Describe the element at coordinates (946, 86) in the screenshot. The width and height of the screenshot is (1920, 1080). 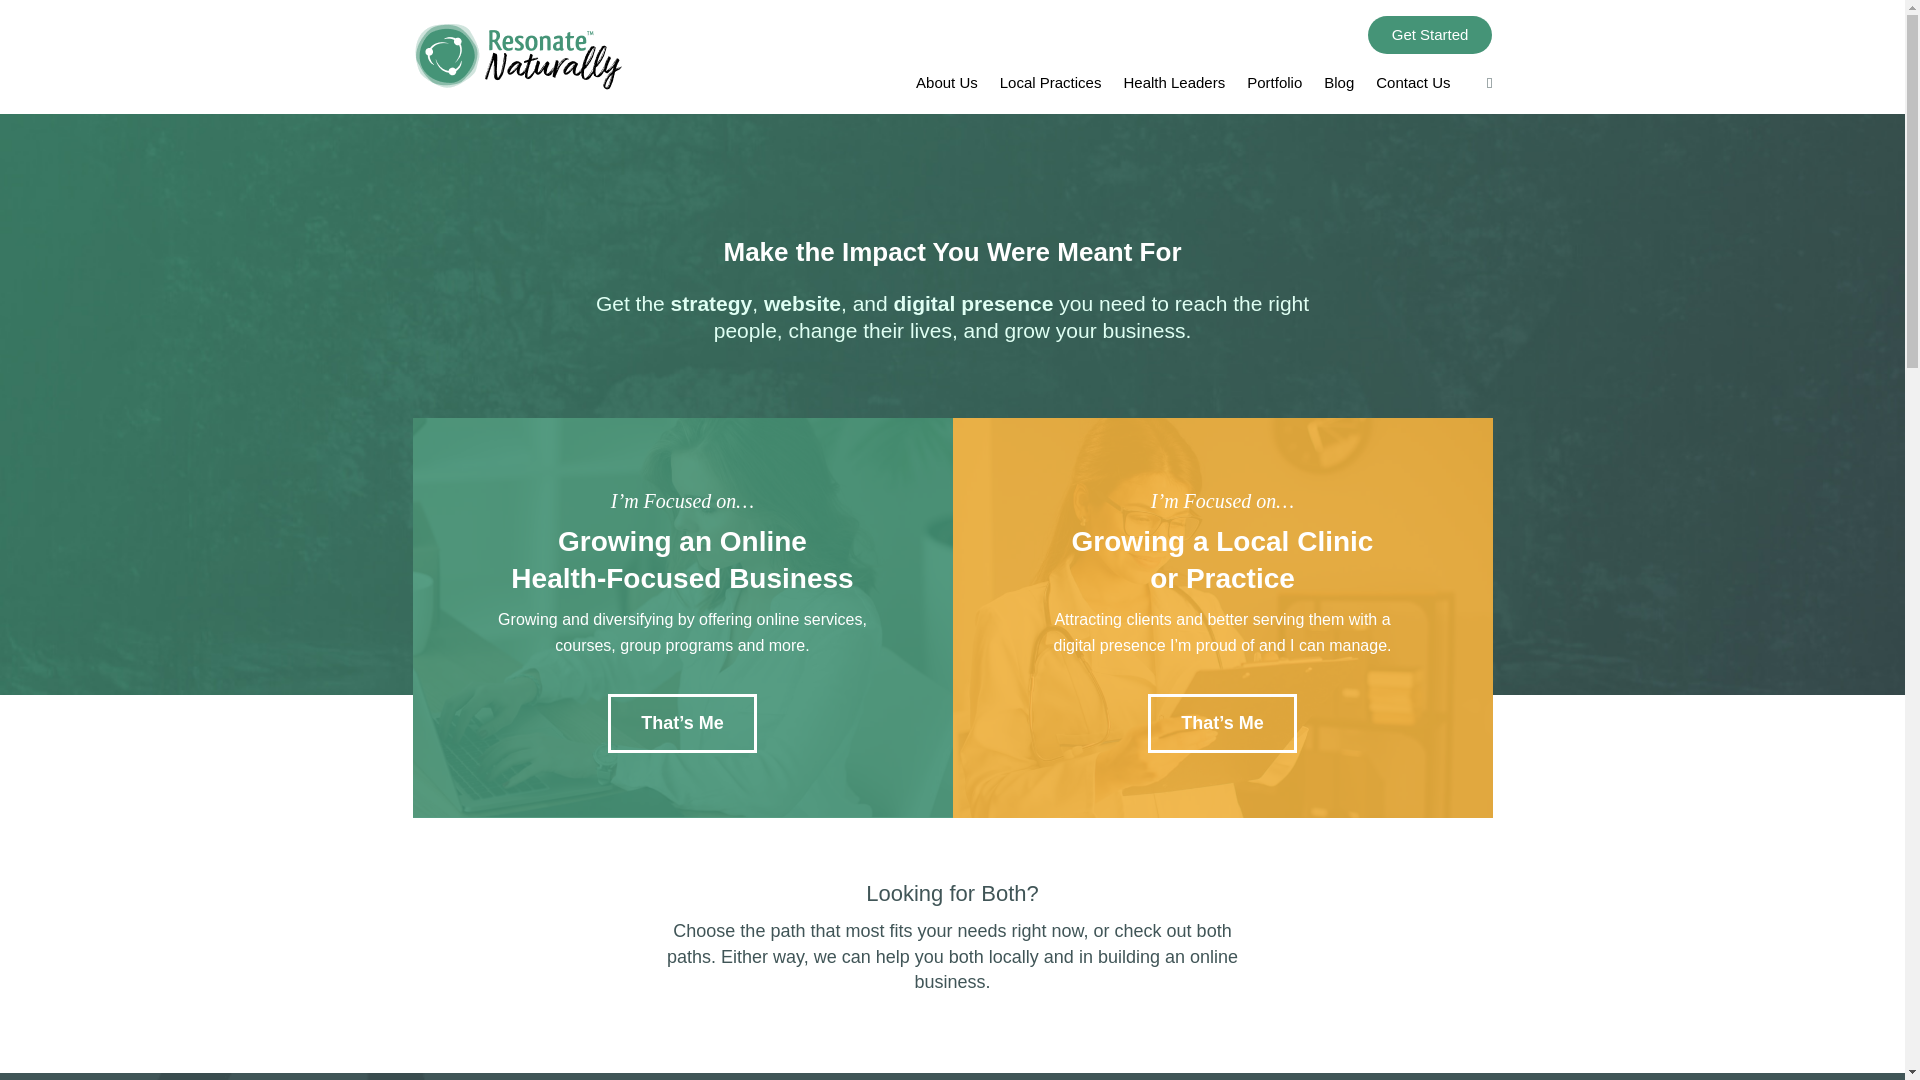
I see `About Us` at that location.